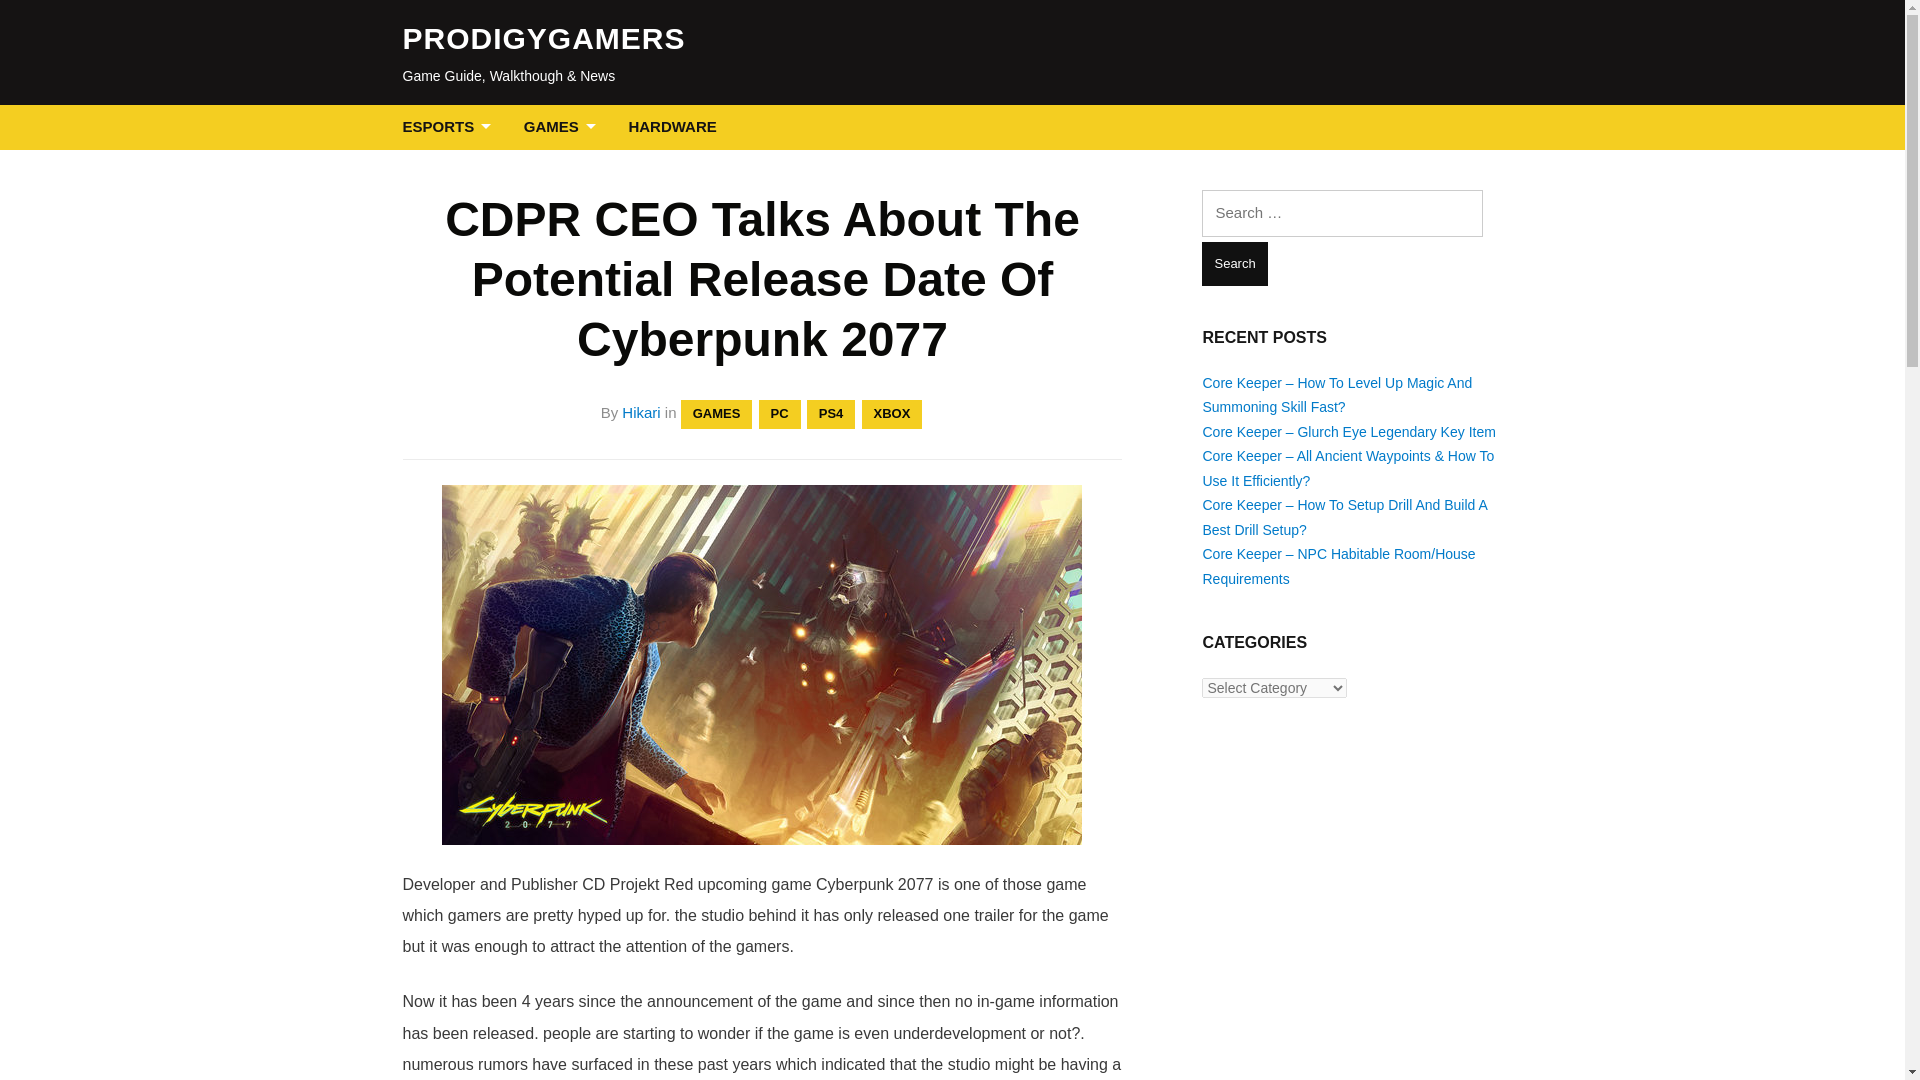 This screenshot has height=1080, width=1920. Describe the element at coordinates (672, 127) in the screenshot. I see `HARDWARE` at that location.